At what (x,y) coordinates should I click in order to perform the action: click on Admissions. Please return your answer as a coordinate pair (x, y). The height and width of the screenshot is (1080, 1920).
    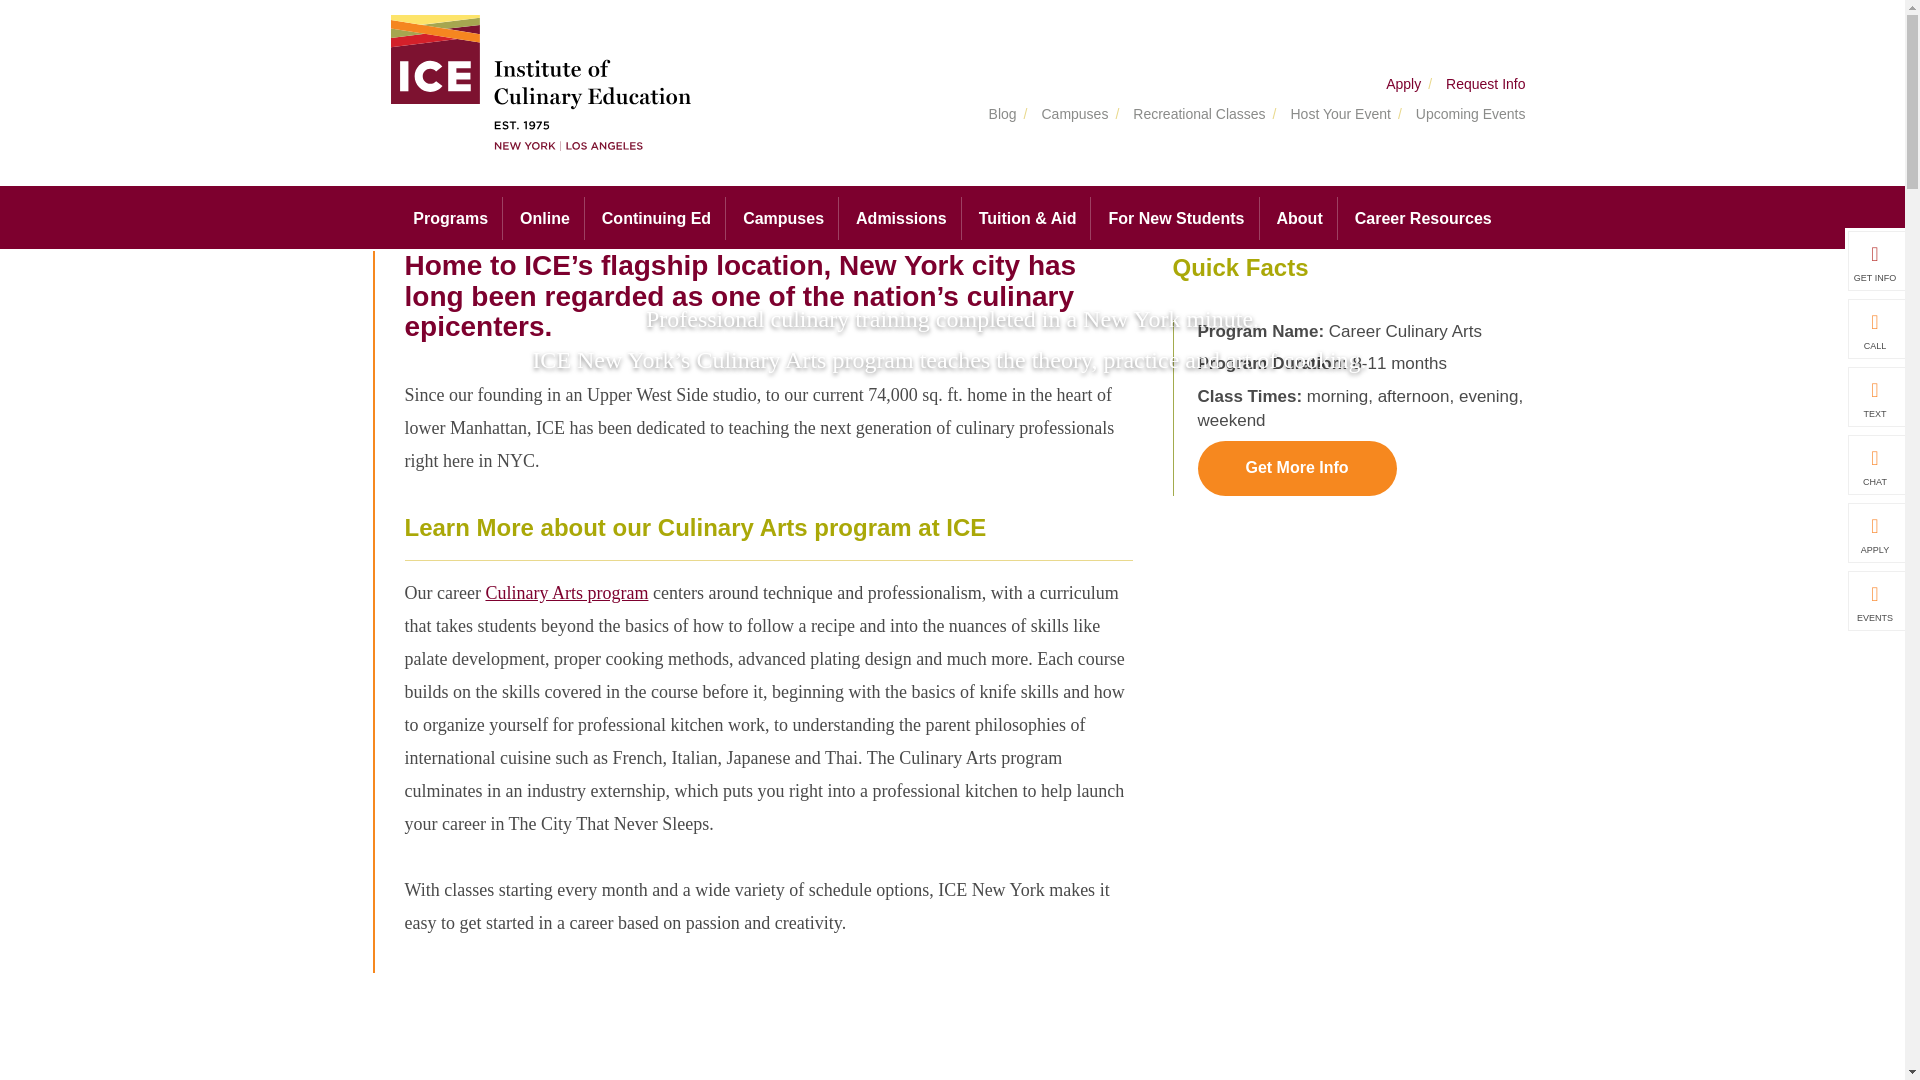
    Looking at the image, I should click on (902, 218).